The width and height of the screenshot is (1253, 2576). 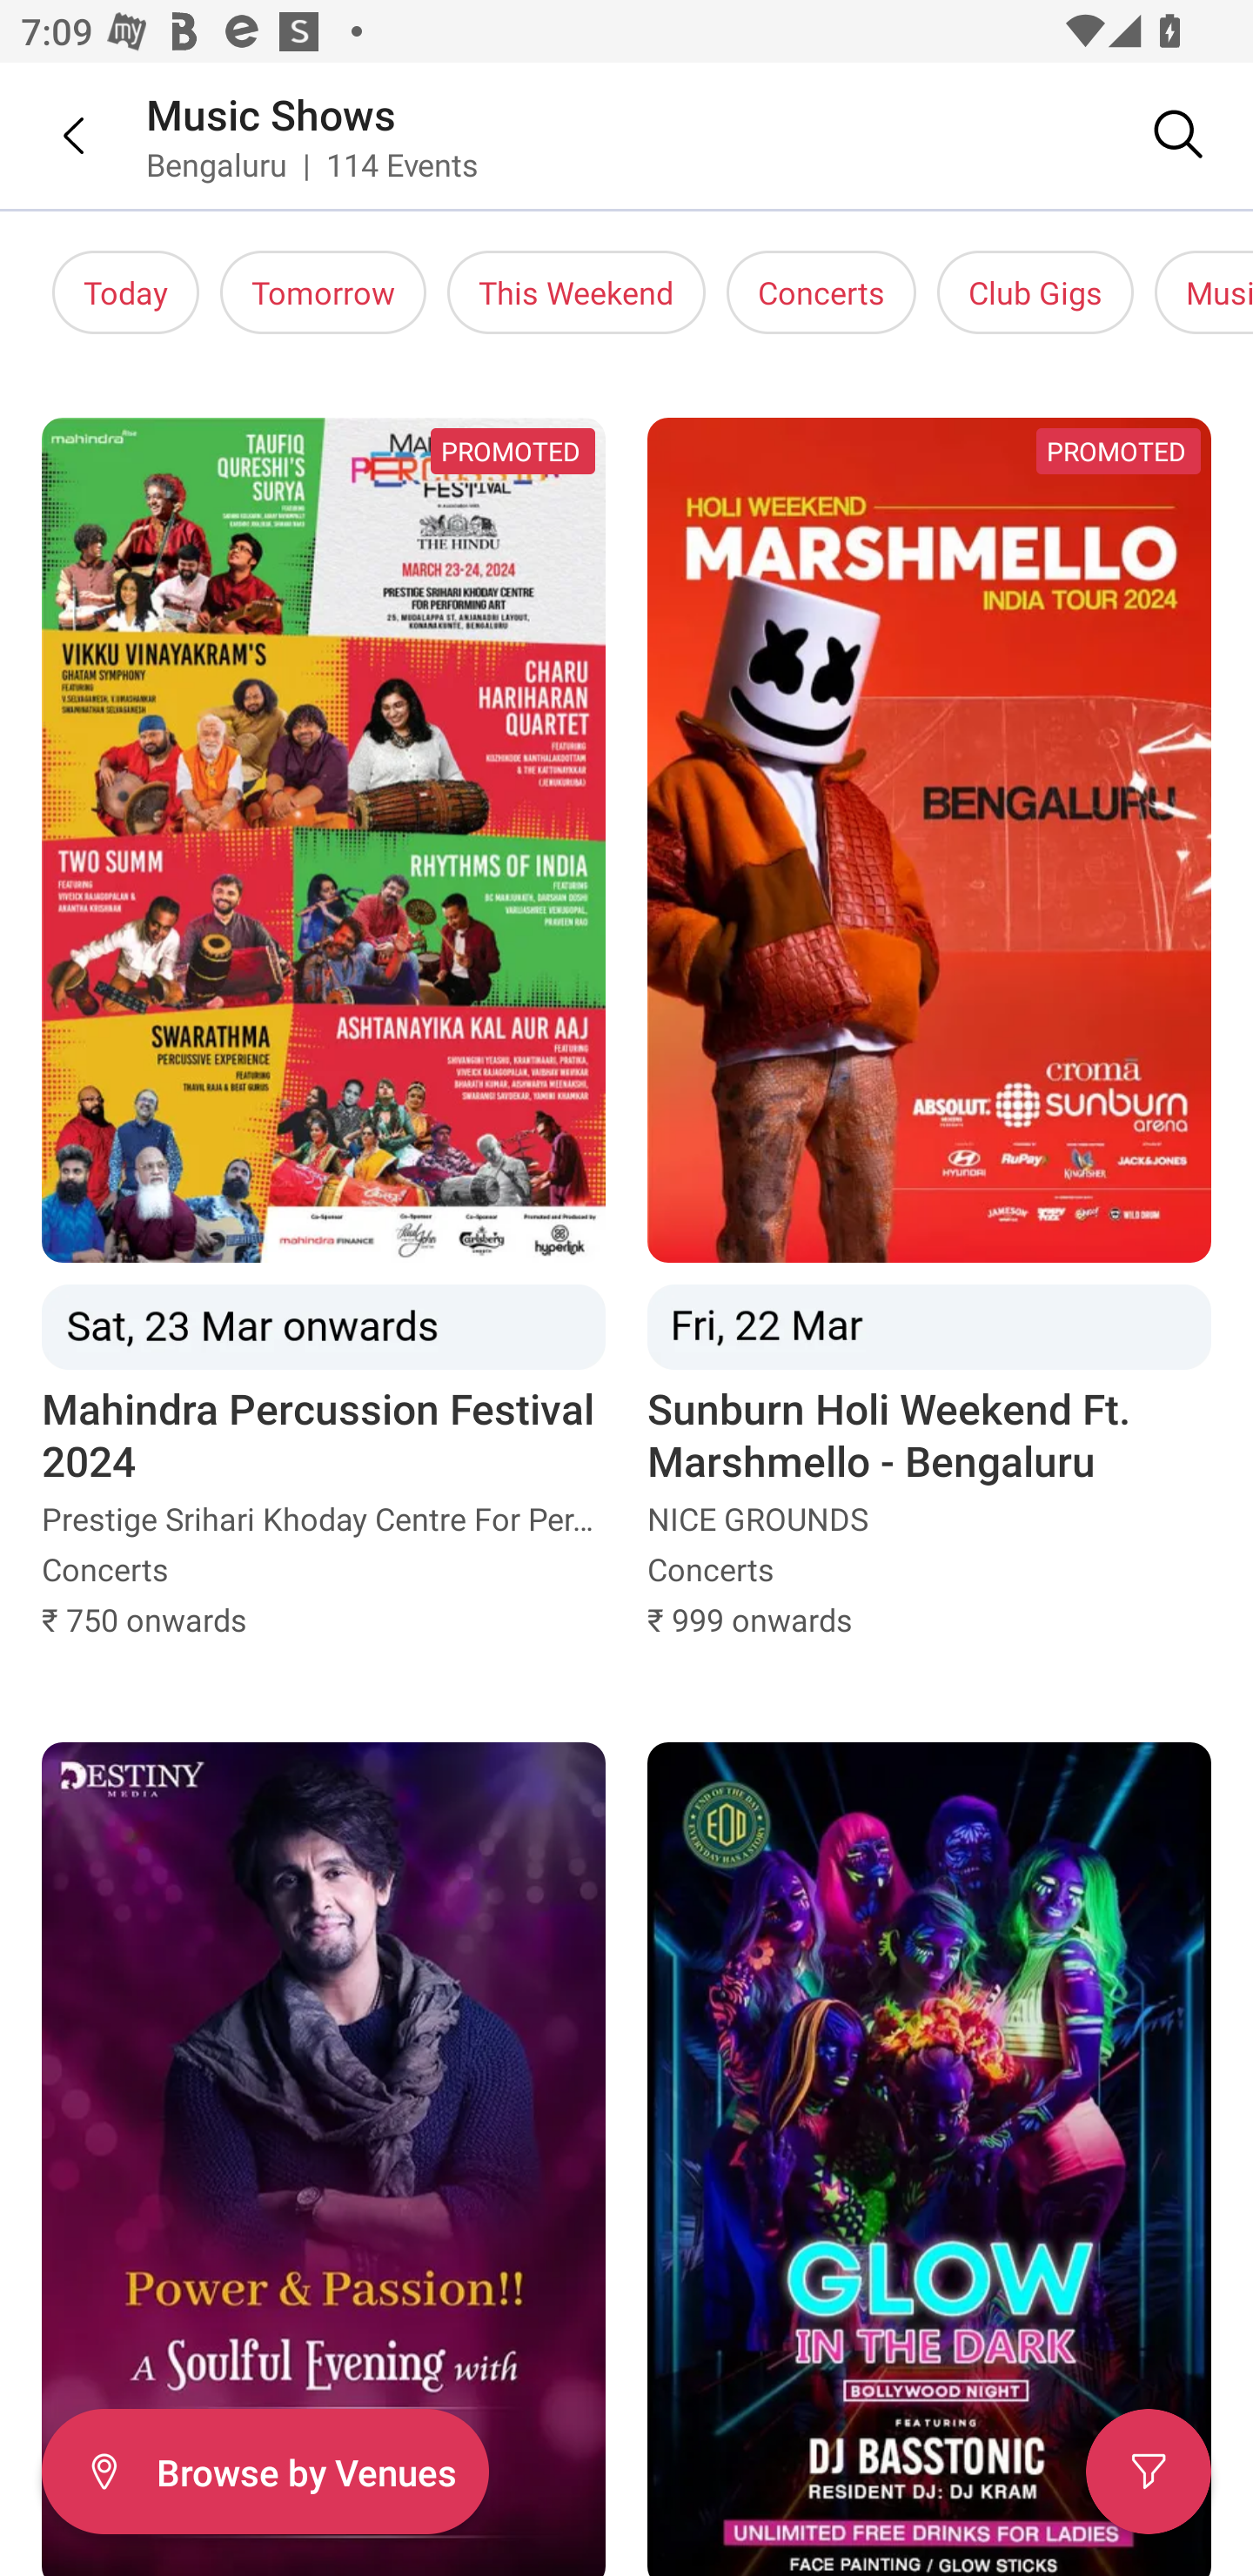 What do you see at coordinates (1035, 292) in the screenshot?
I see `Club Gigs` at bounding box center [1035, 292].